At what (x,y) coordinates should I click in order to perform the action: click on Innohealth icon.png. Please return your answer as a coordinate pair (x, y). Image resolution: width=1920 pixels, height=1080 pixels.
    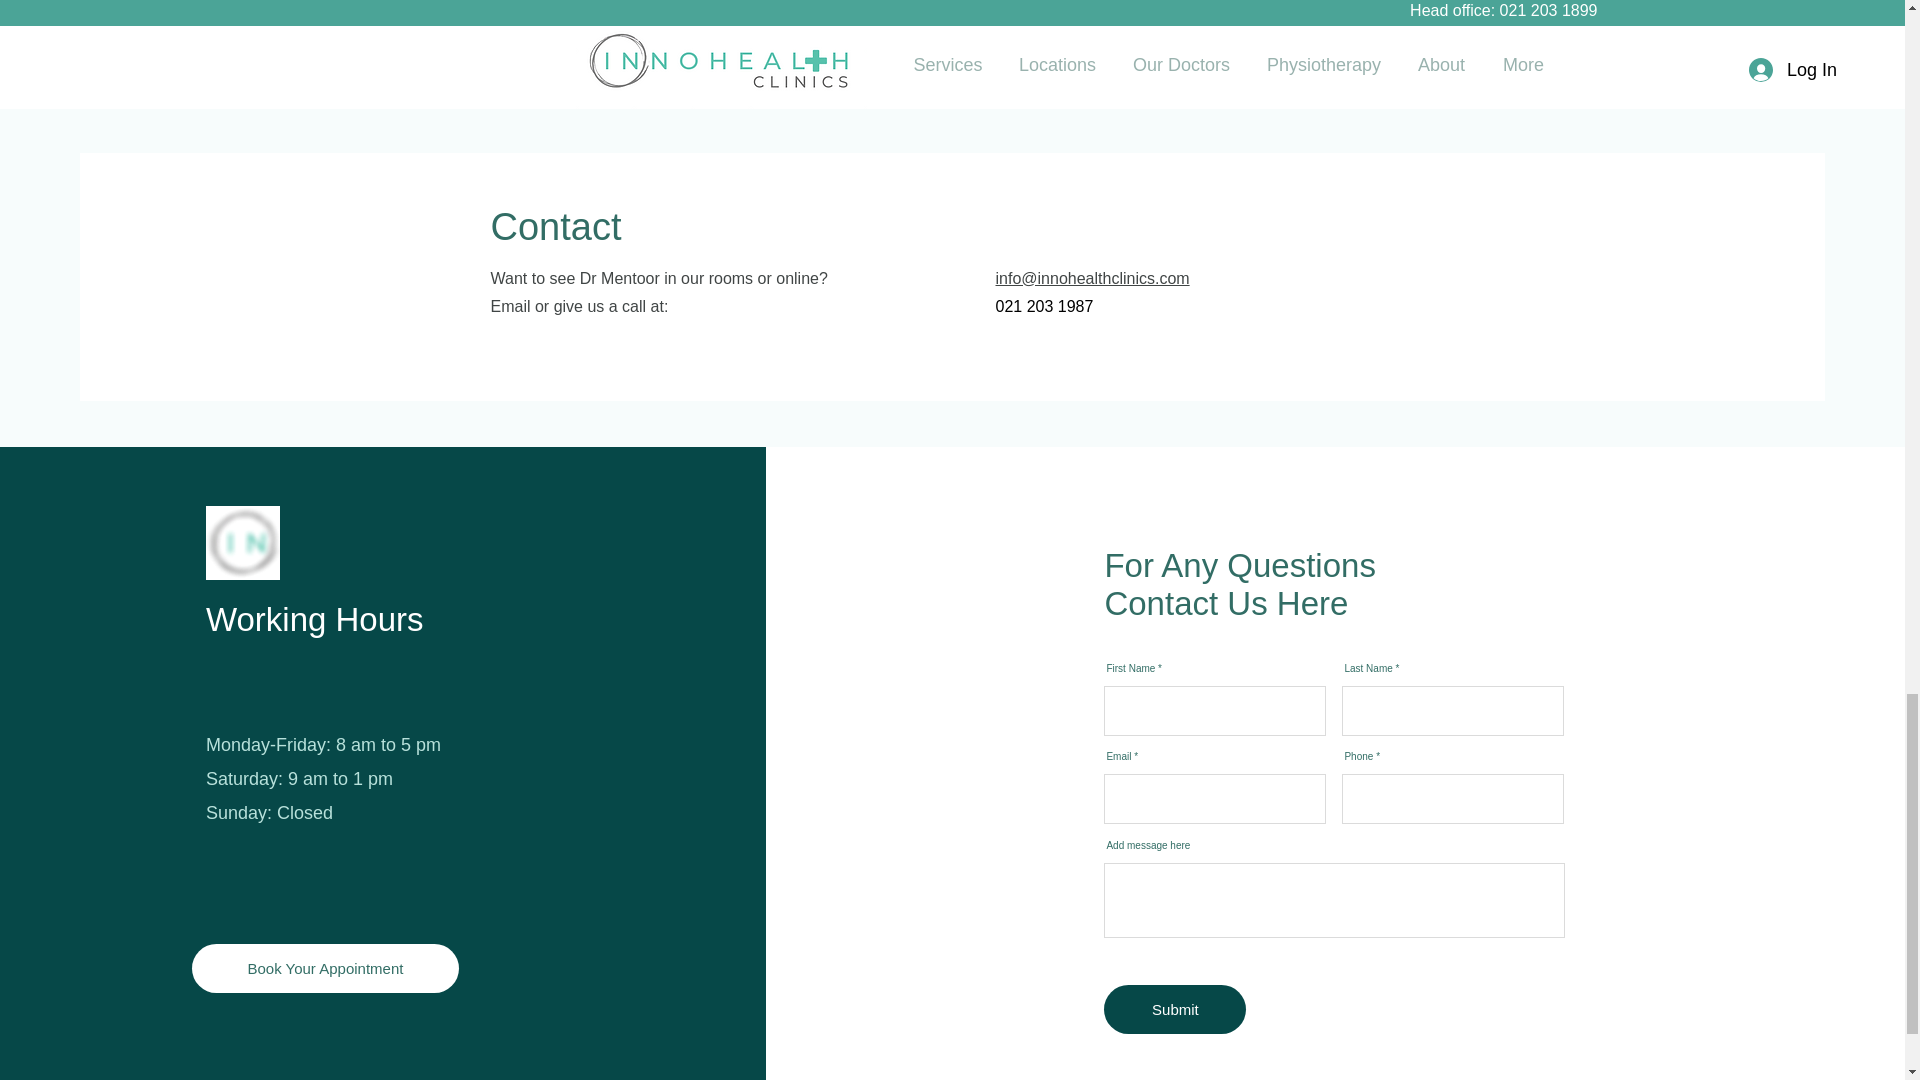
    Looking at the image, I should click on (242, 542).